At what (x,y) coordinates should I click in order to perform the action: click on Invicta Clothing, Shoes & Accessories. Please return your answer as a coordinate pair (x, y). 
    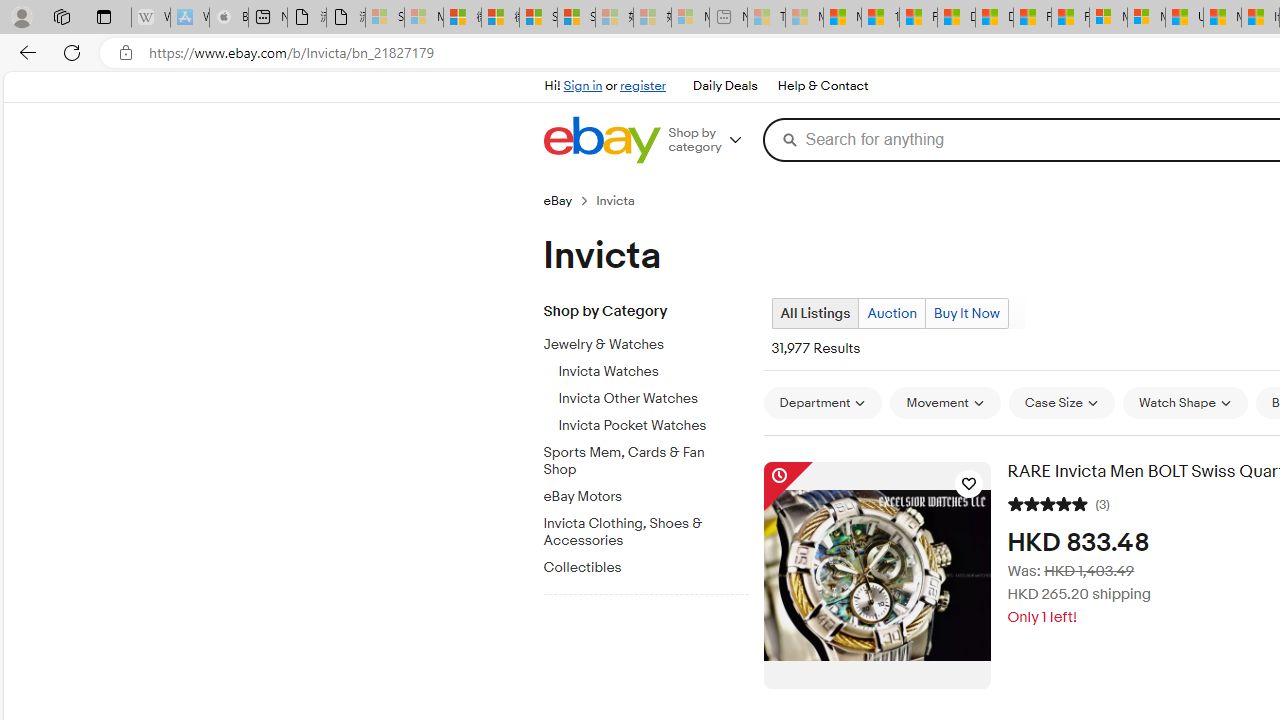
    Looking at the image, I should click on (653, 528).